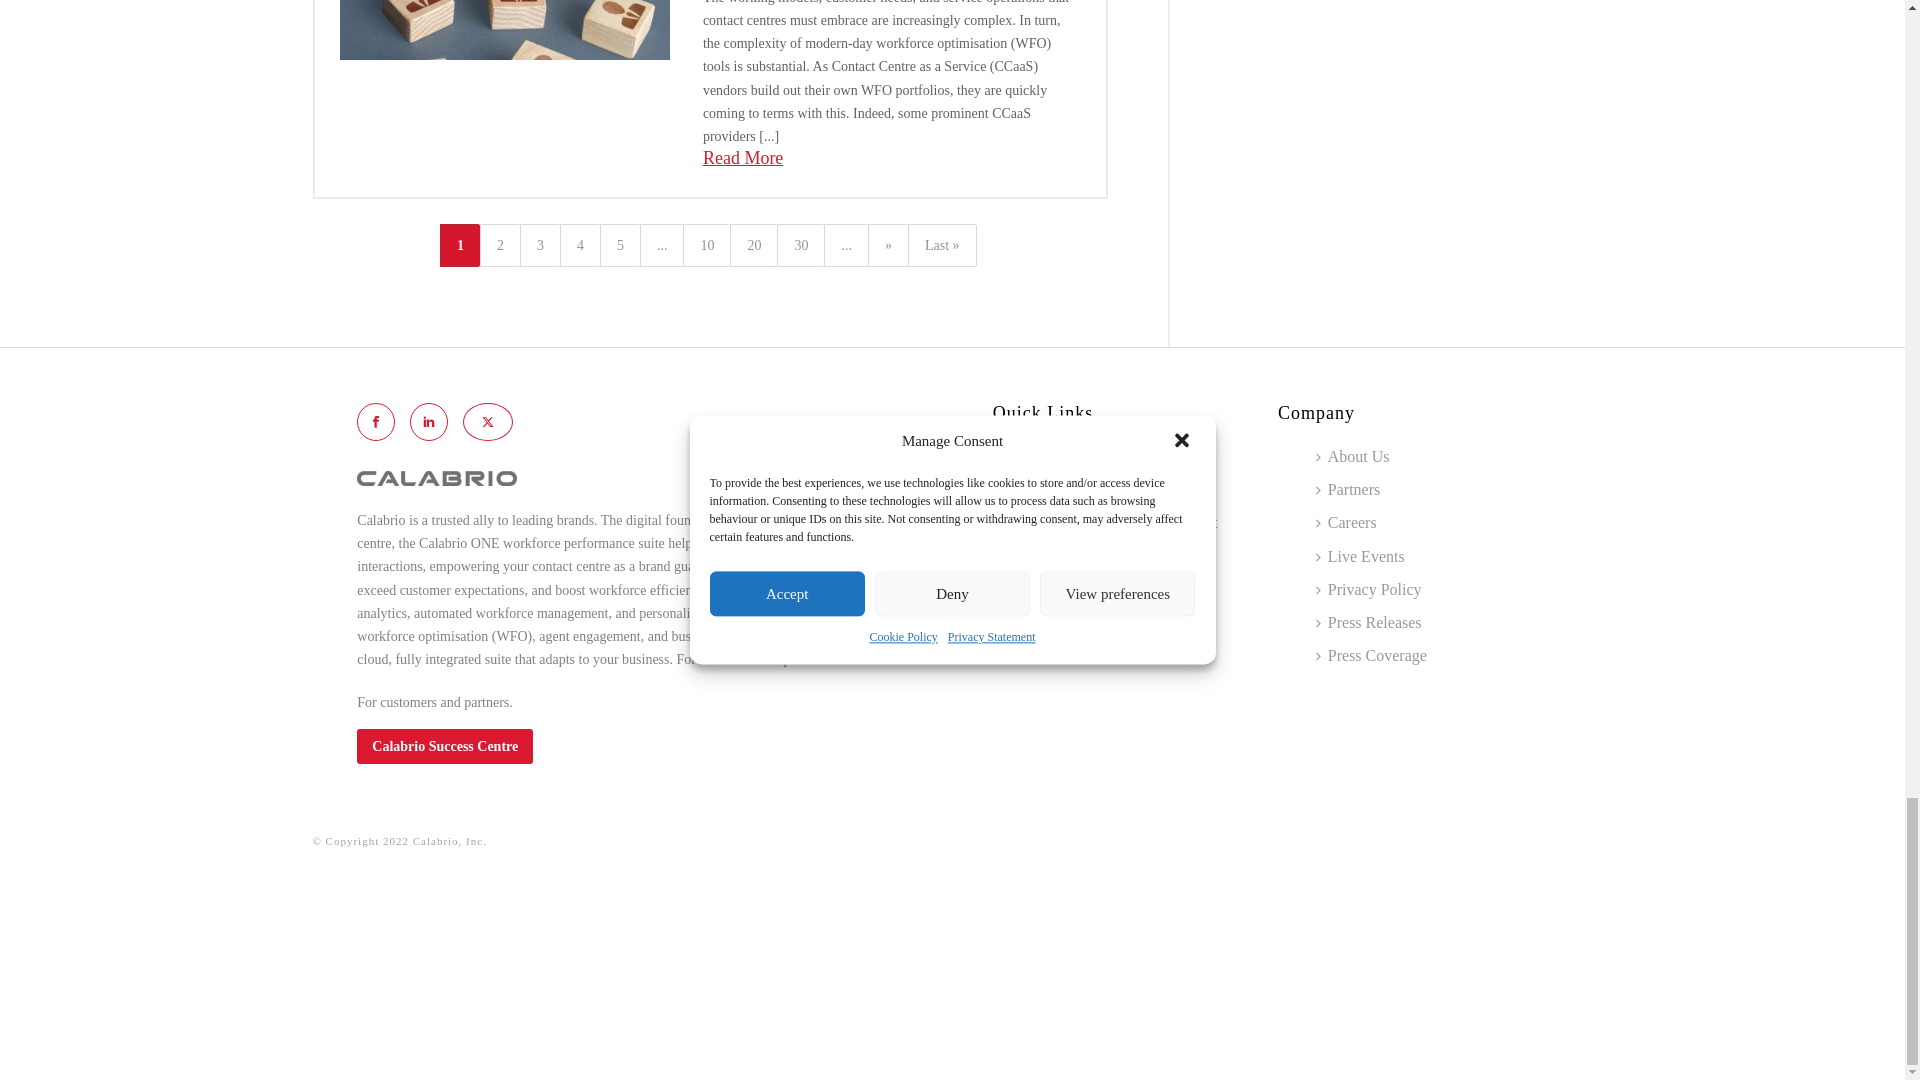 This screenshot has width=1920, height=1080. Describe the element at coordinates (487, 421) in the screenshot. I see `Follow Us on twitter` at that location.